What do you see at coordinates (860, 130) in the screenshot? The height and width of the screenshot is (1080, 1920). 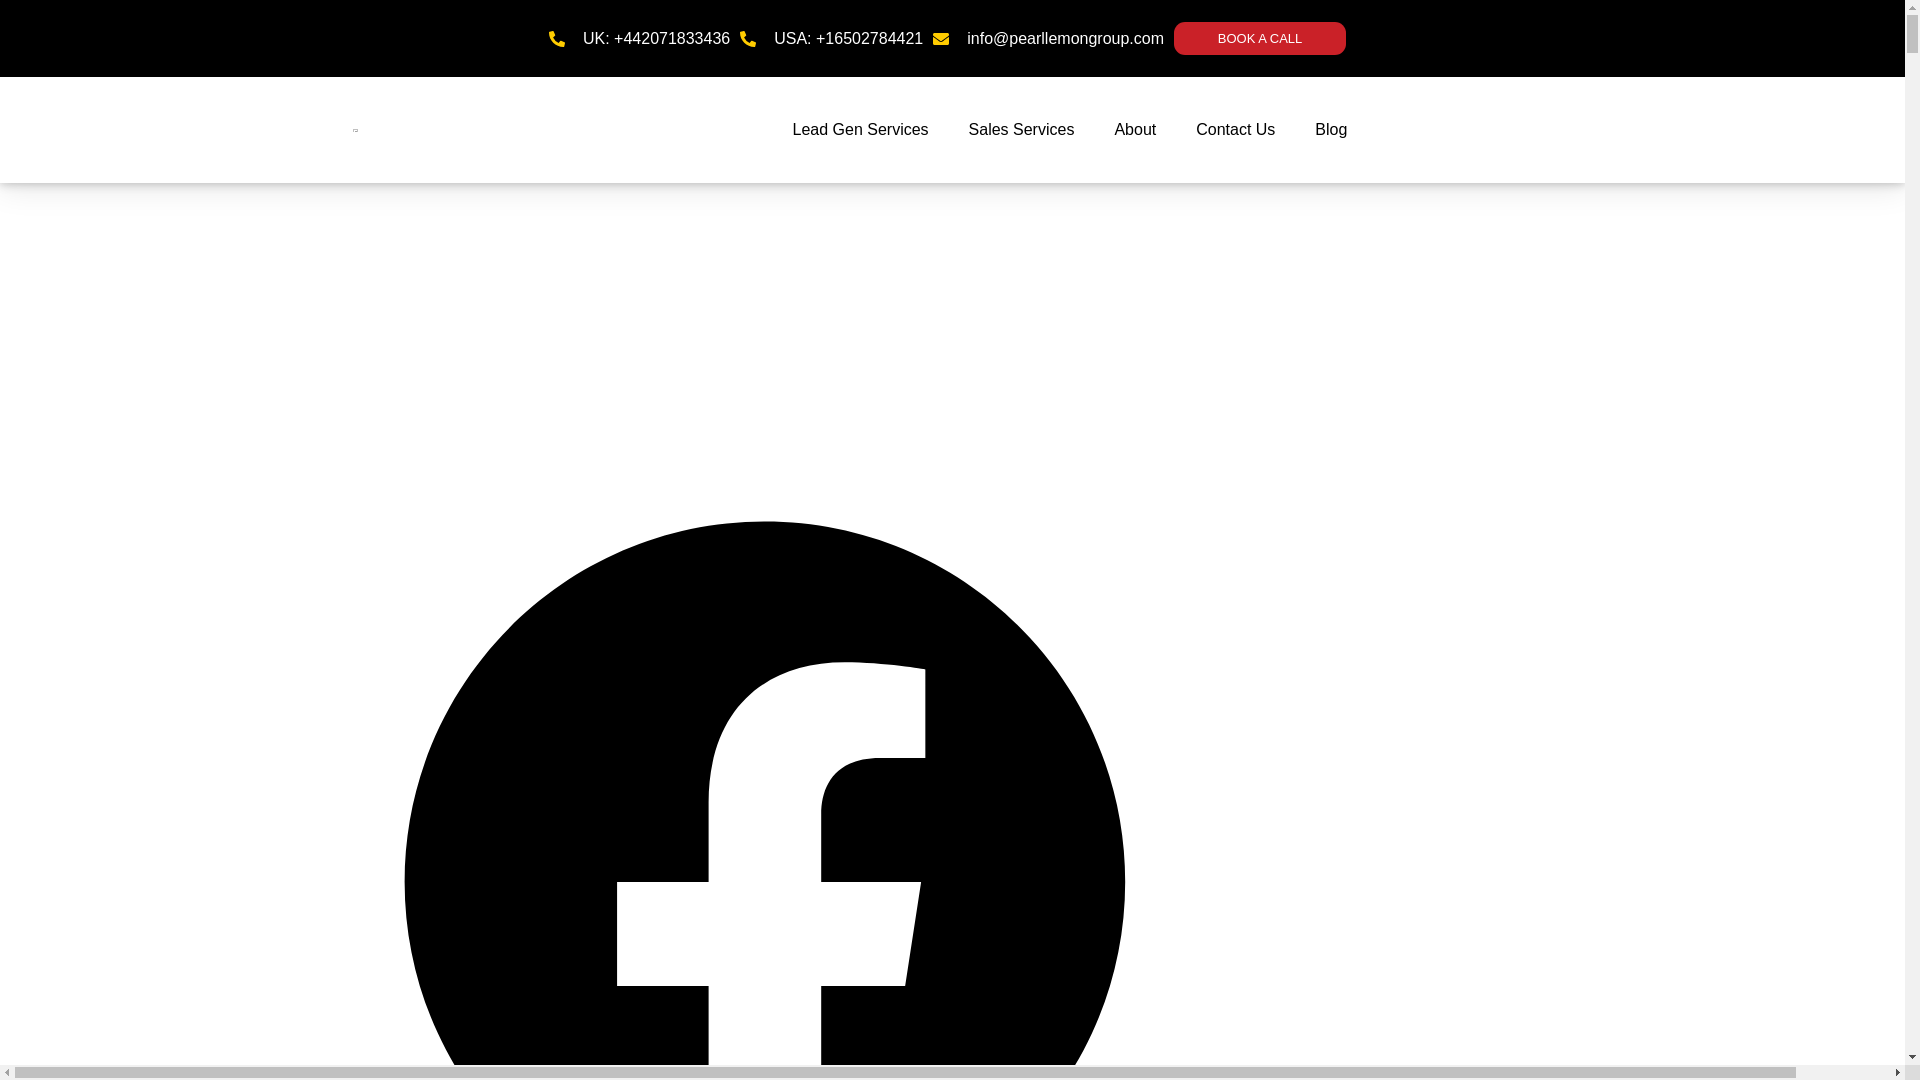 I see `Lead Gen Services` at bounding box center [860, 130].